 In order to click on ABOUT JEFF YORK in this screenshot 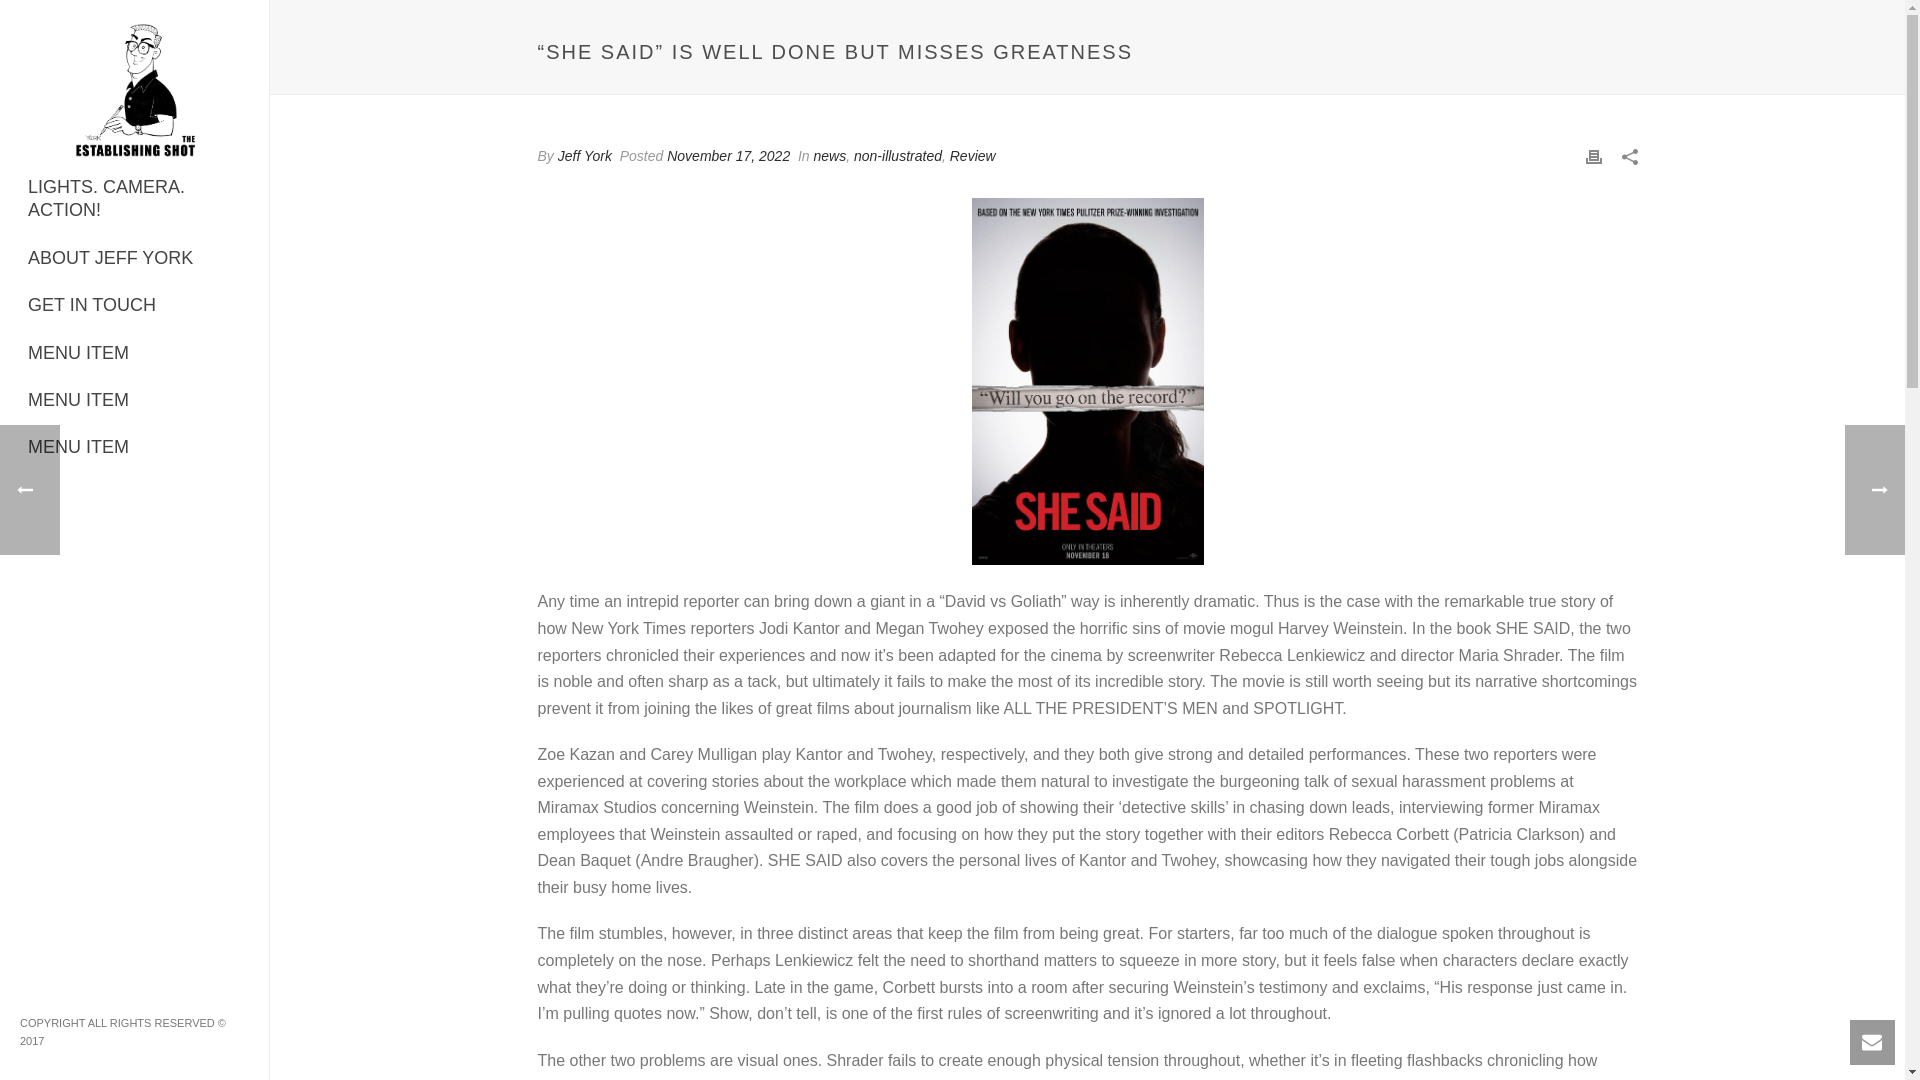, I will do `click(134, 258)`.